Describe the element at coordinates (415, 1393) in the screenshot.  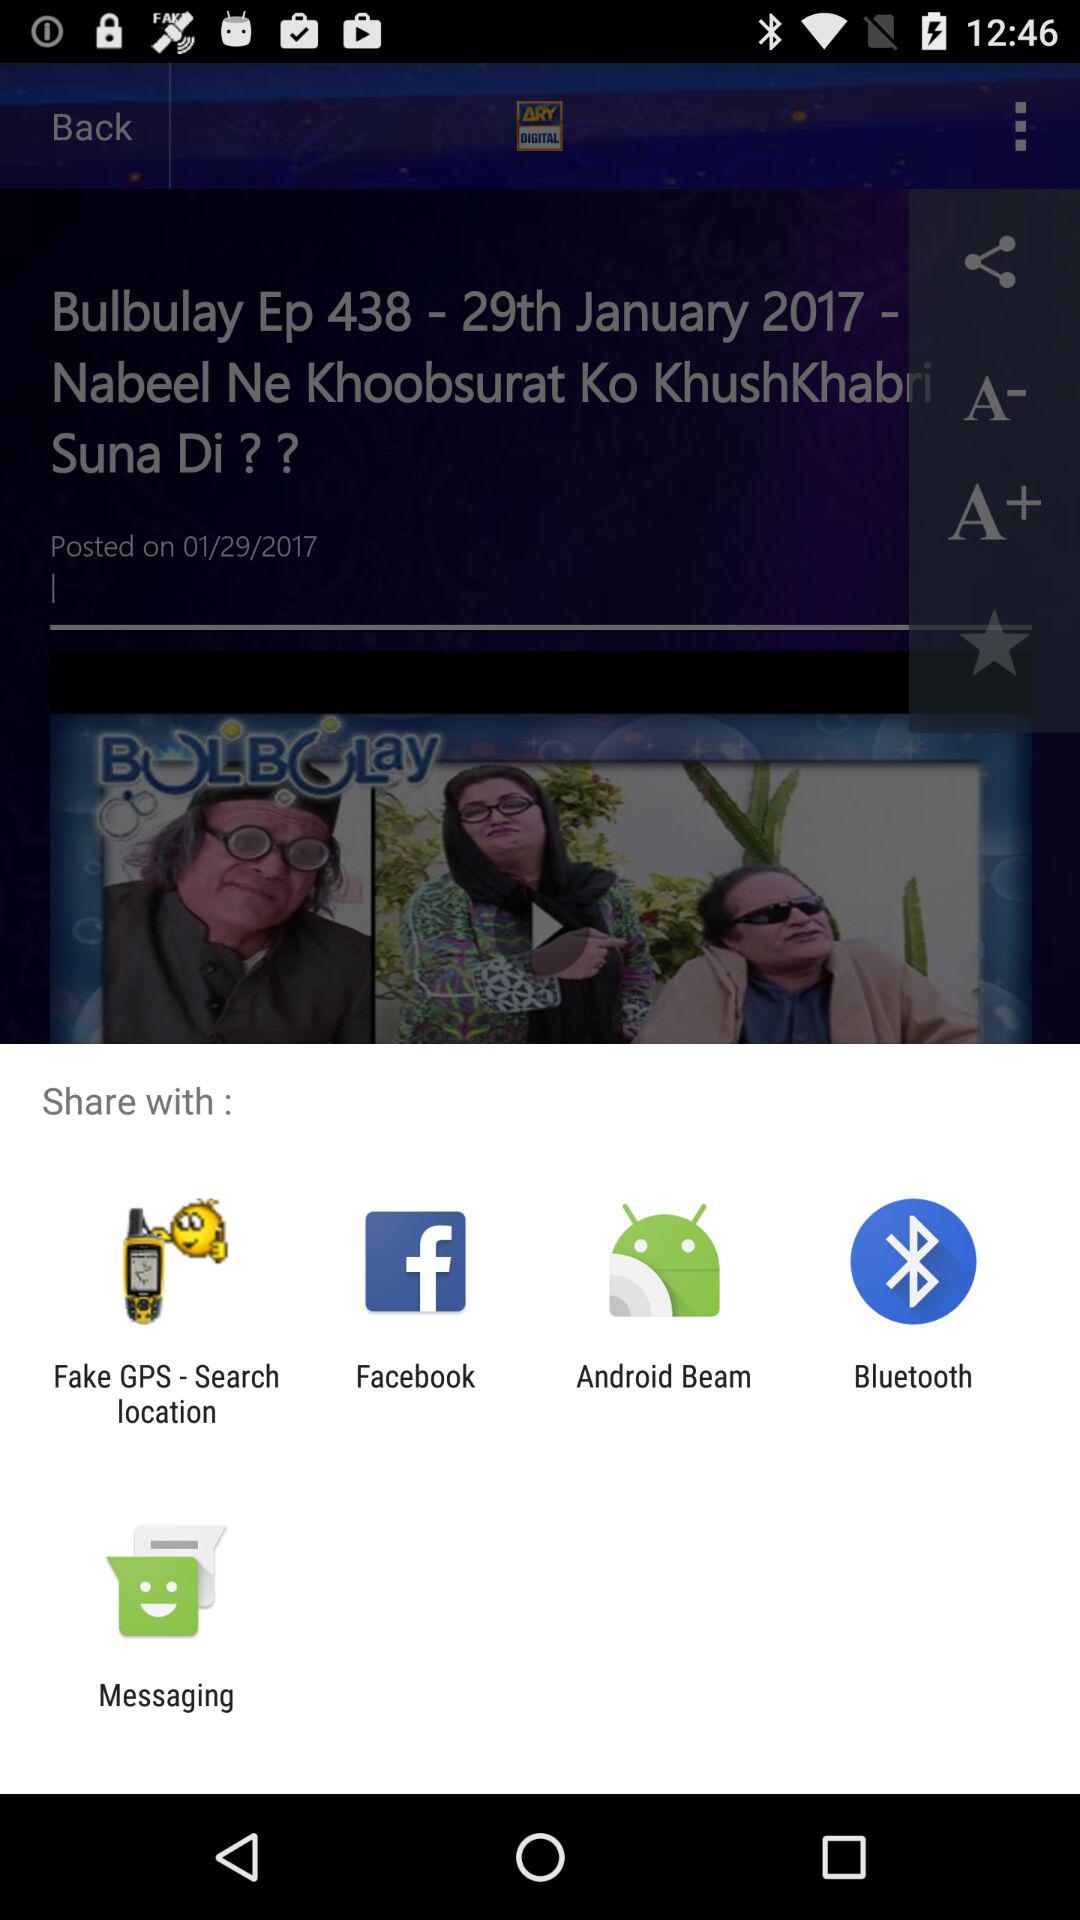
I see `press facebook` at that location.